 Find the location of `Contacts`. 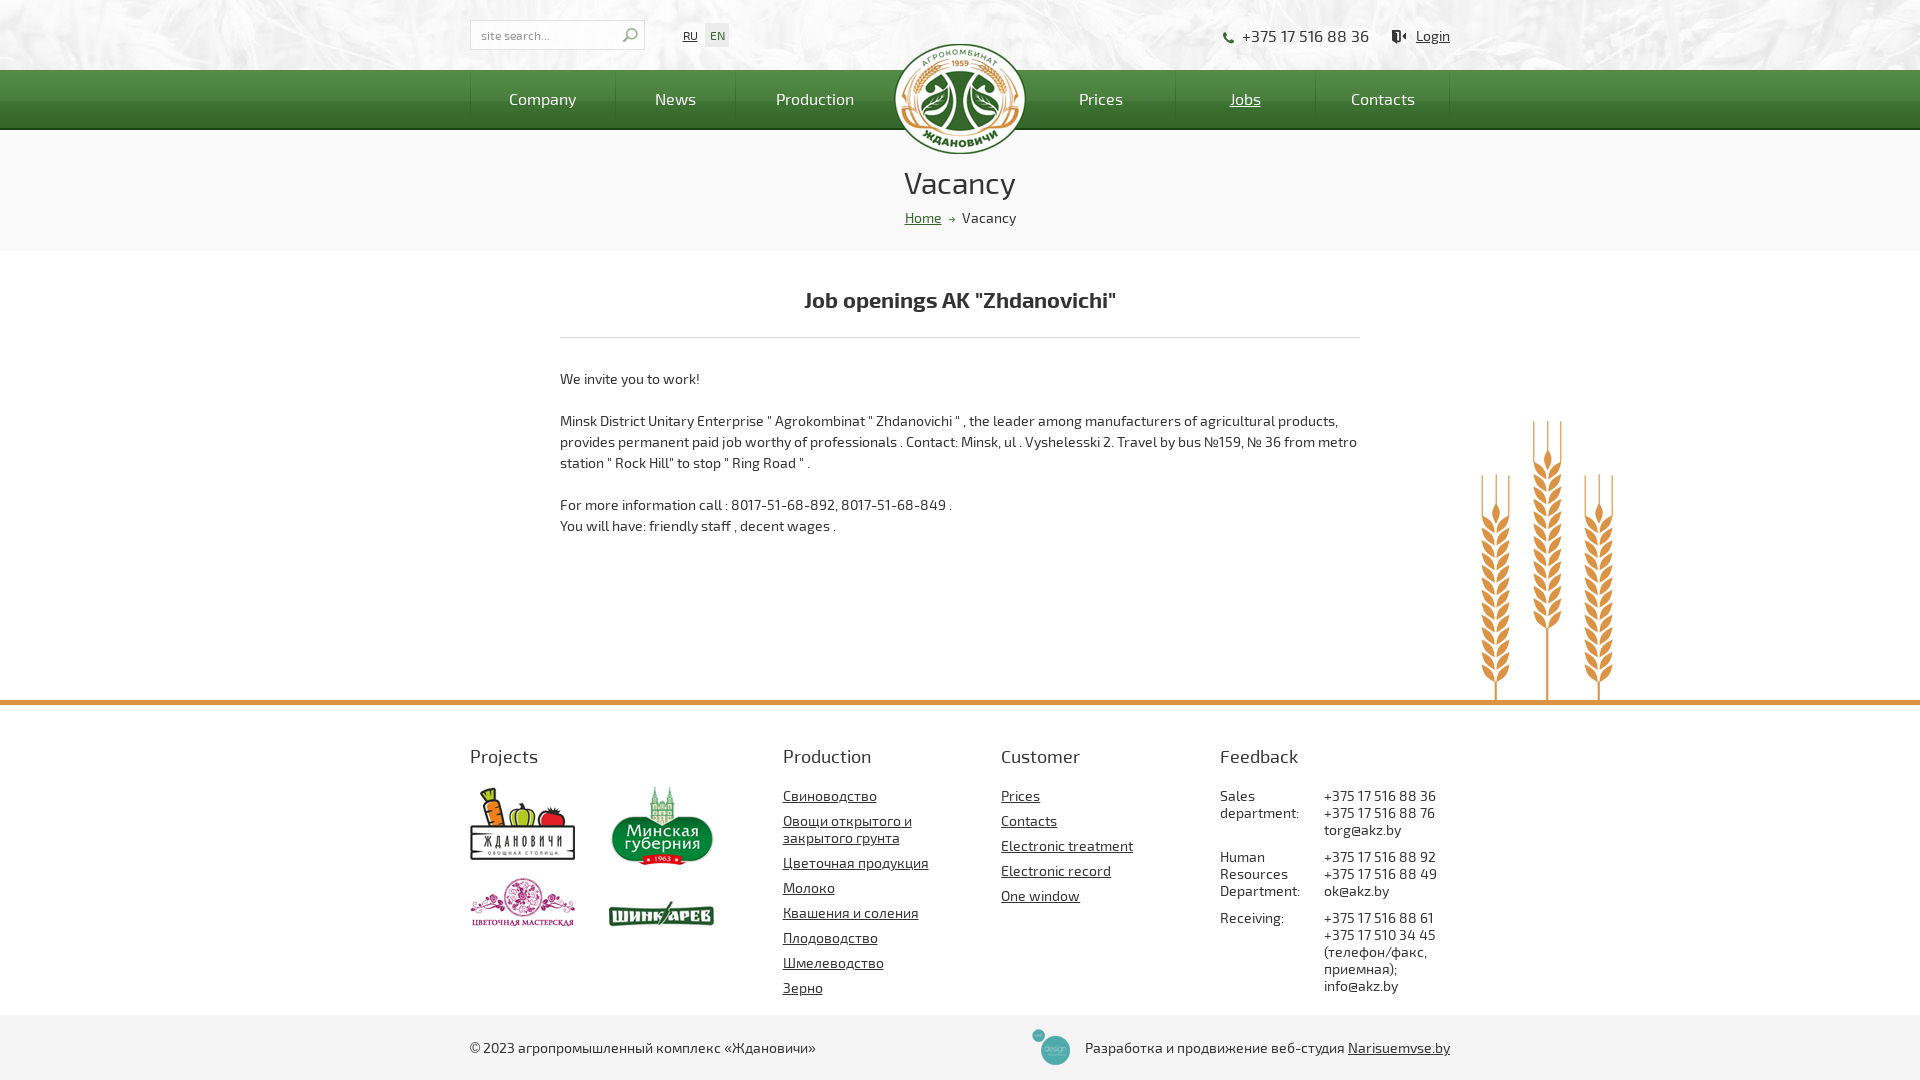

Contacts is located at coordinates (1029, 820).